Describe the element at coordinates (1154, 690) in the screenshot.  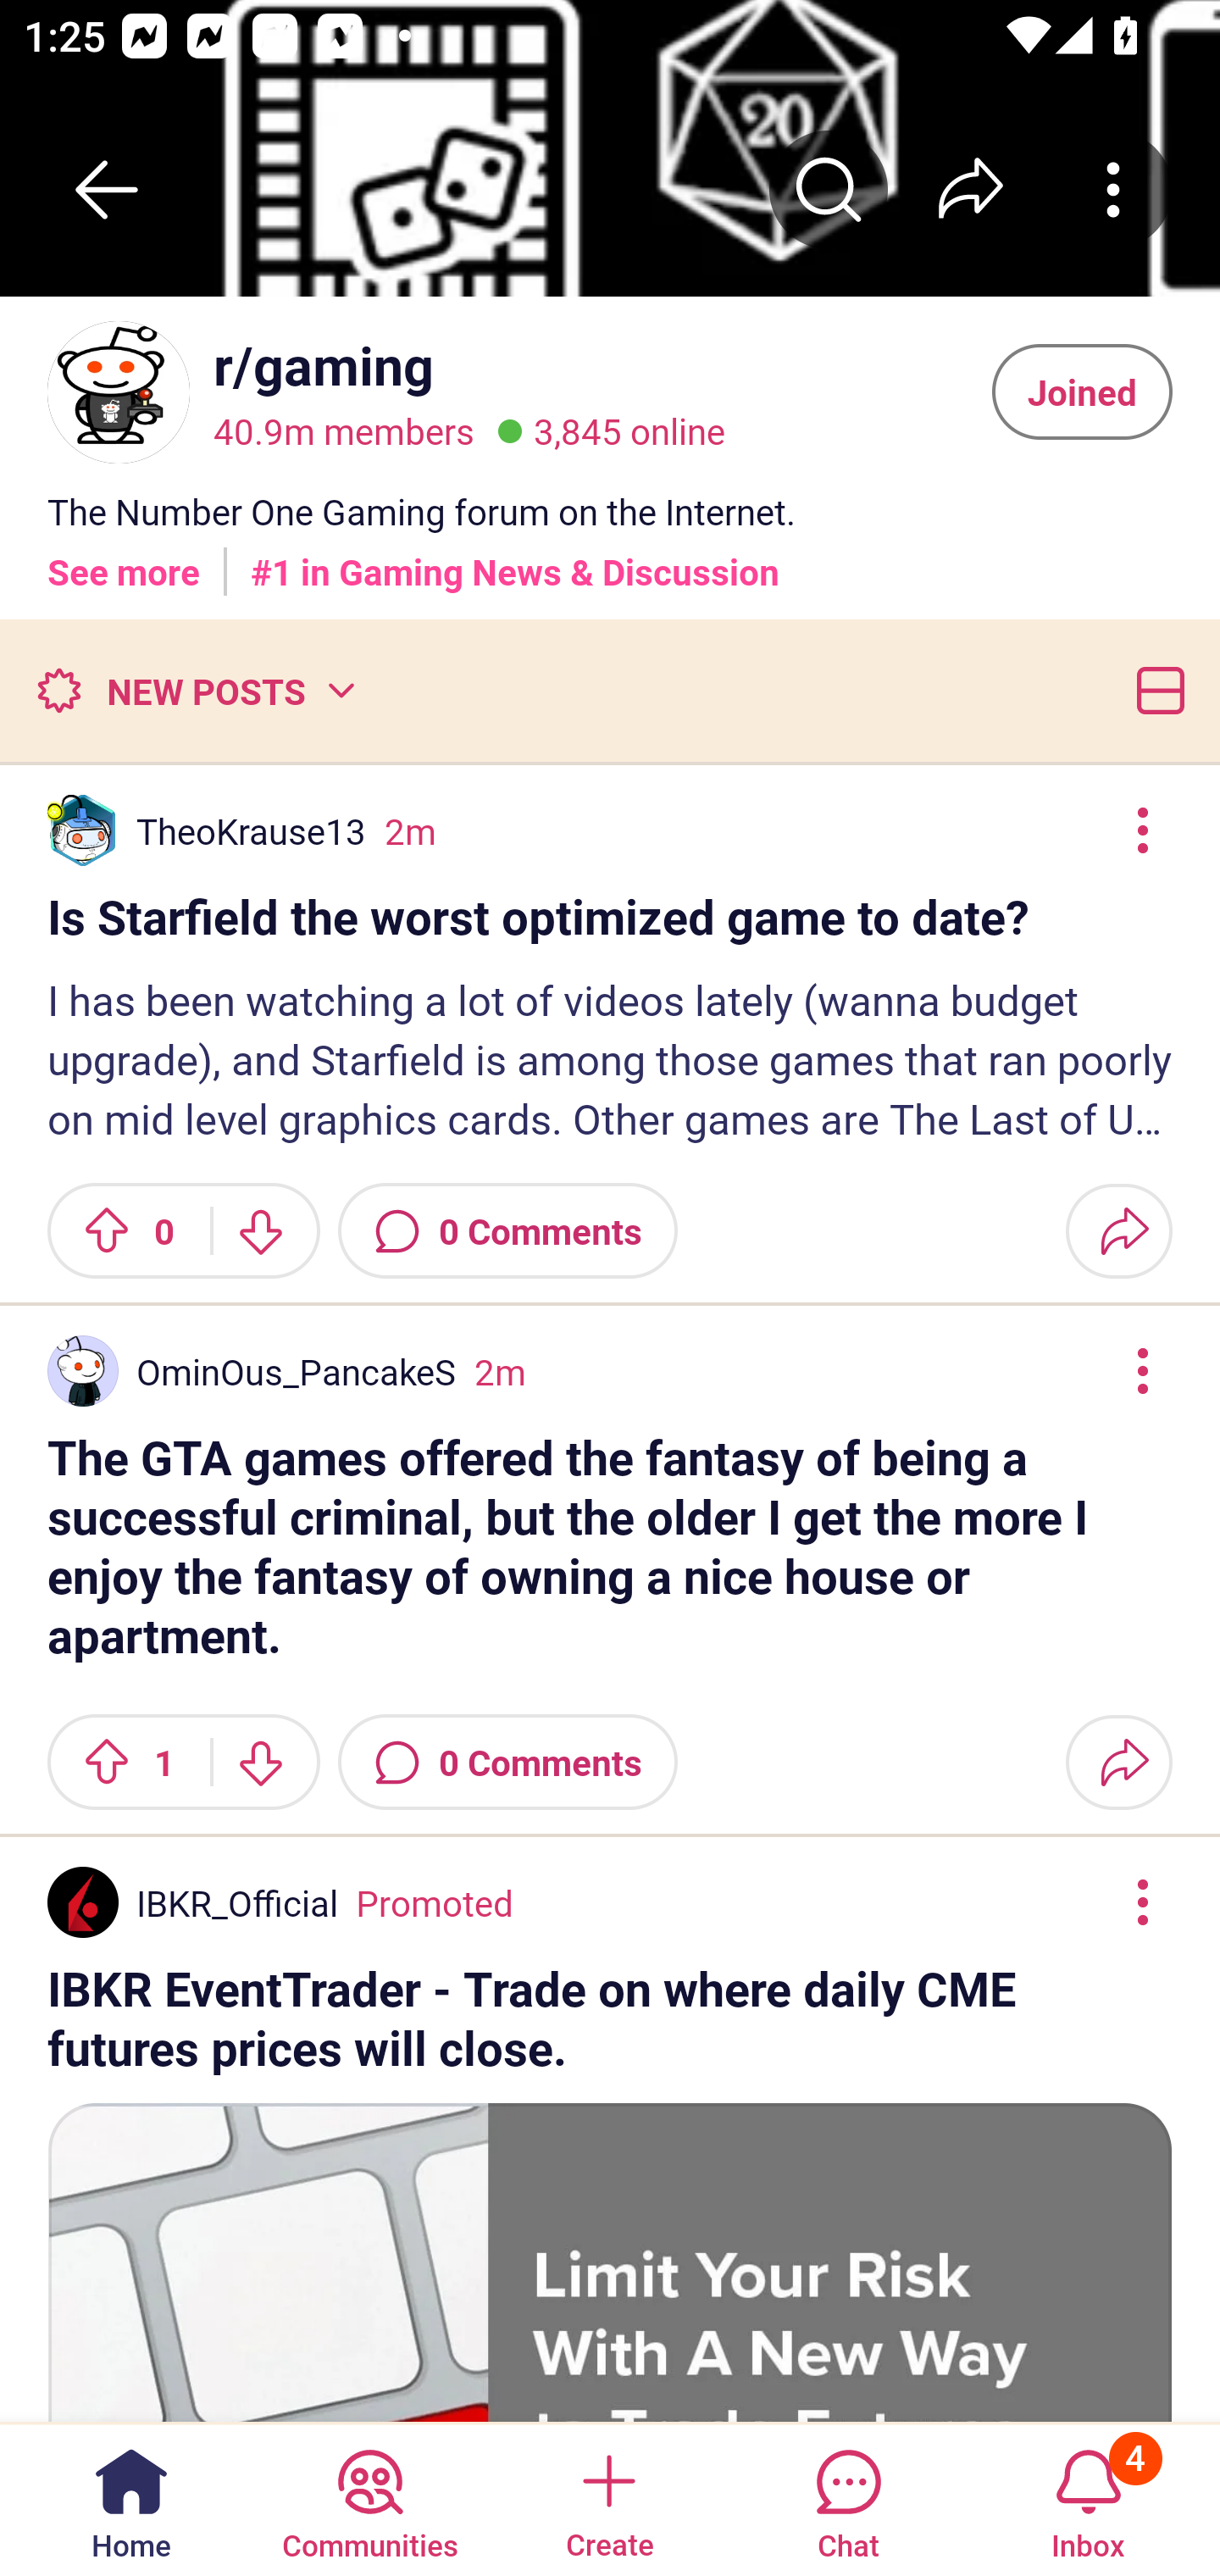
I see `Card` at that location.